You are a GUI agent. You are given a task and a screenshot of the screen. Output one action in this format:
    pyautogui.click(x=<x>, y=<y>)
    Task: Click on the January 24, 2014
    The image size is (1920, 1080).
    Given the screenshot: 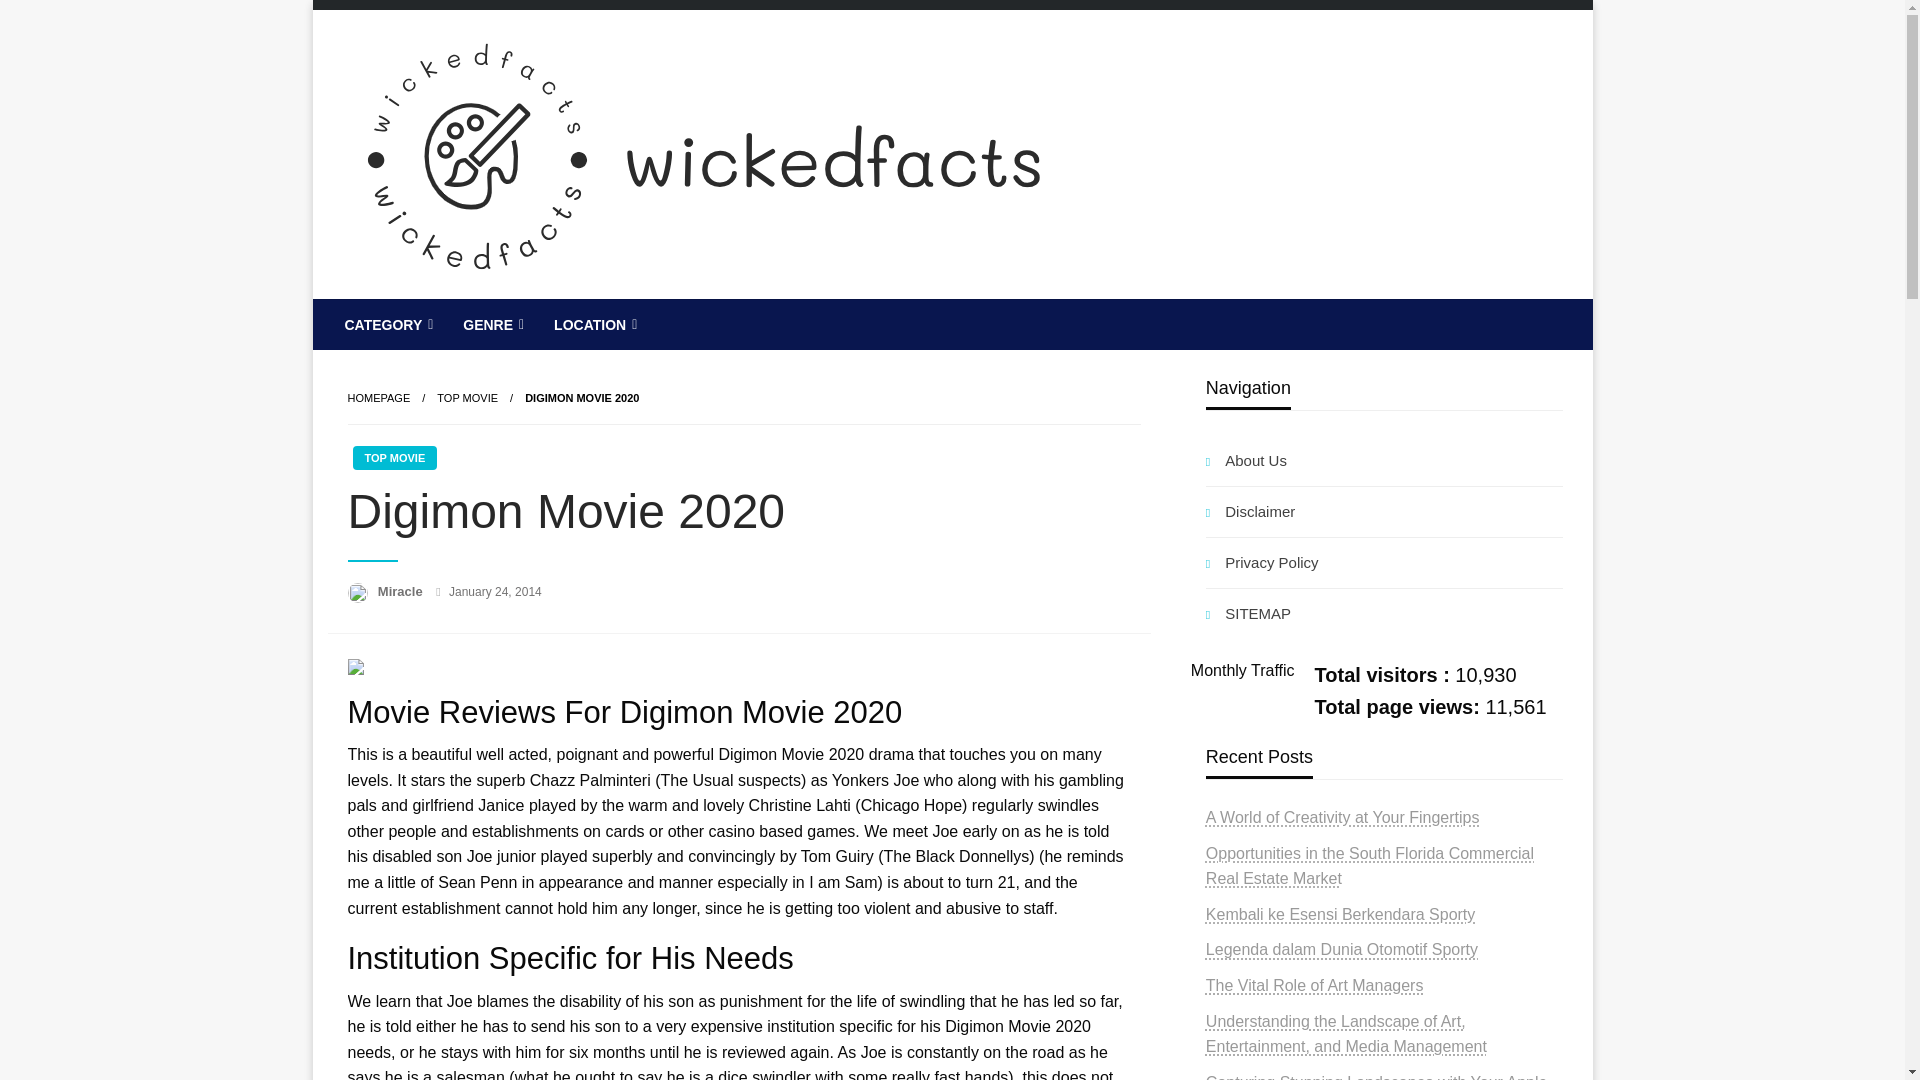 What is the action you would take?
    pyautogui.click(x=495, y=592)
    